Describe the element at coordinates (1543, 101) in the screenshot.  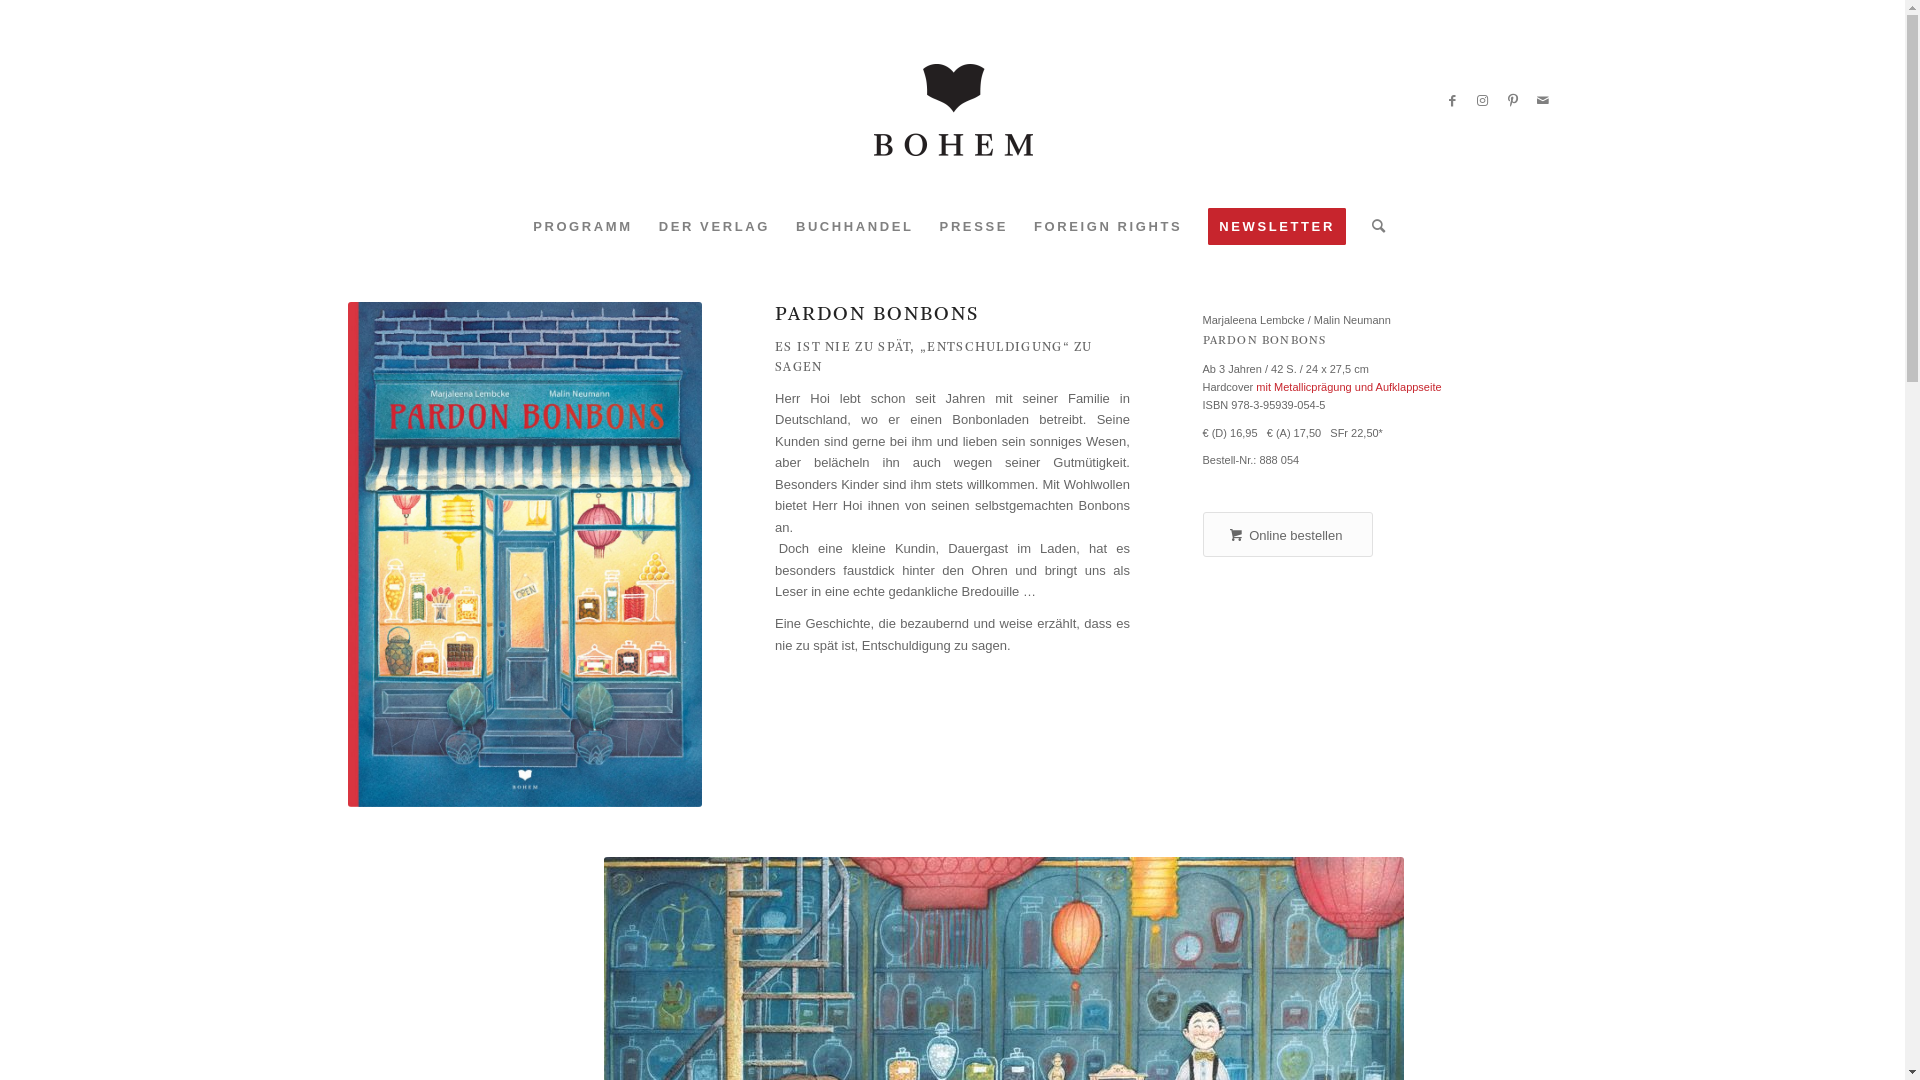
I see `Mail` at that location.